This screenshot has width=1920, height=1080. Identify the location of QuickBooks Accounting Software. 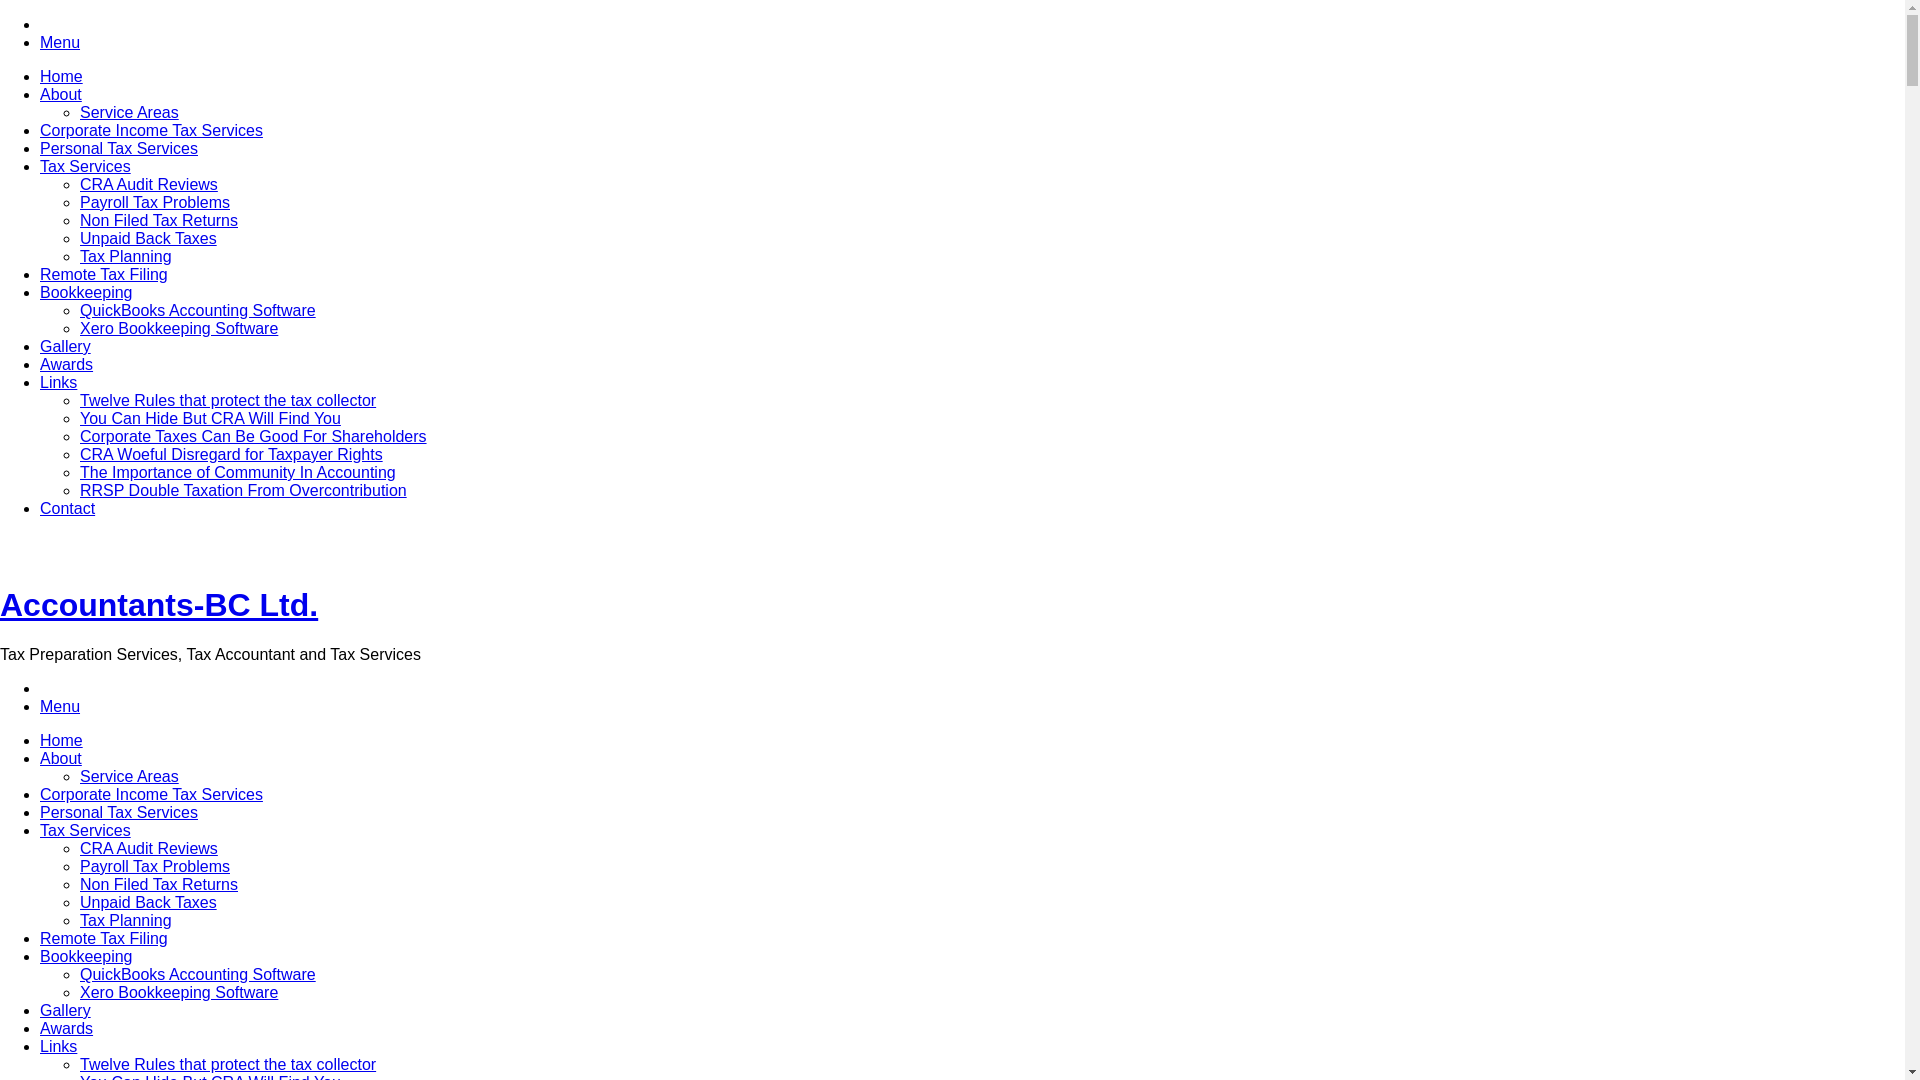
(198, 310).